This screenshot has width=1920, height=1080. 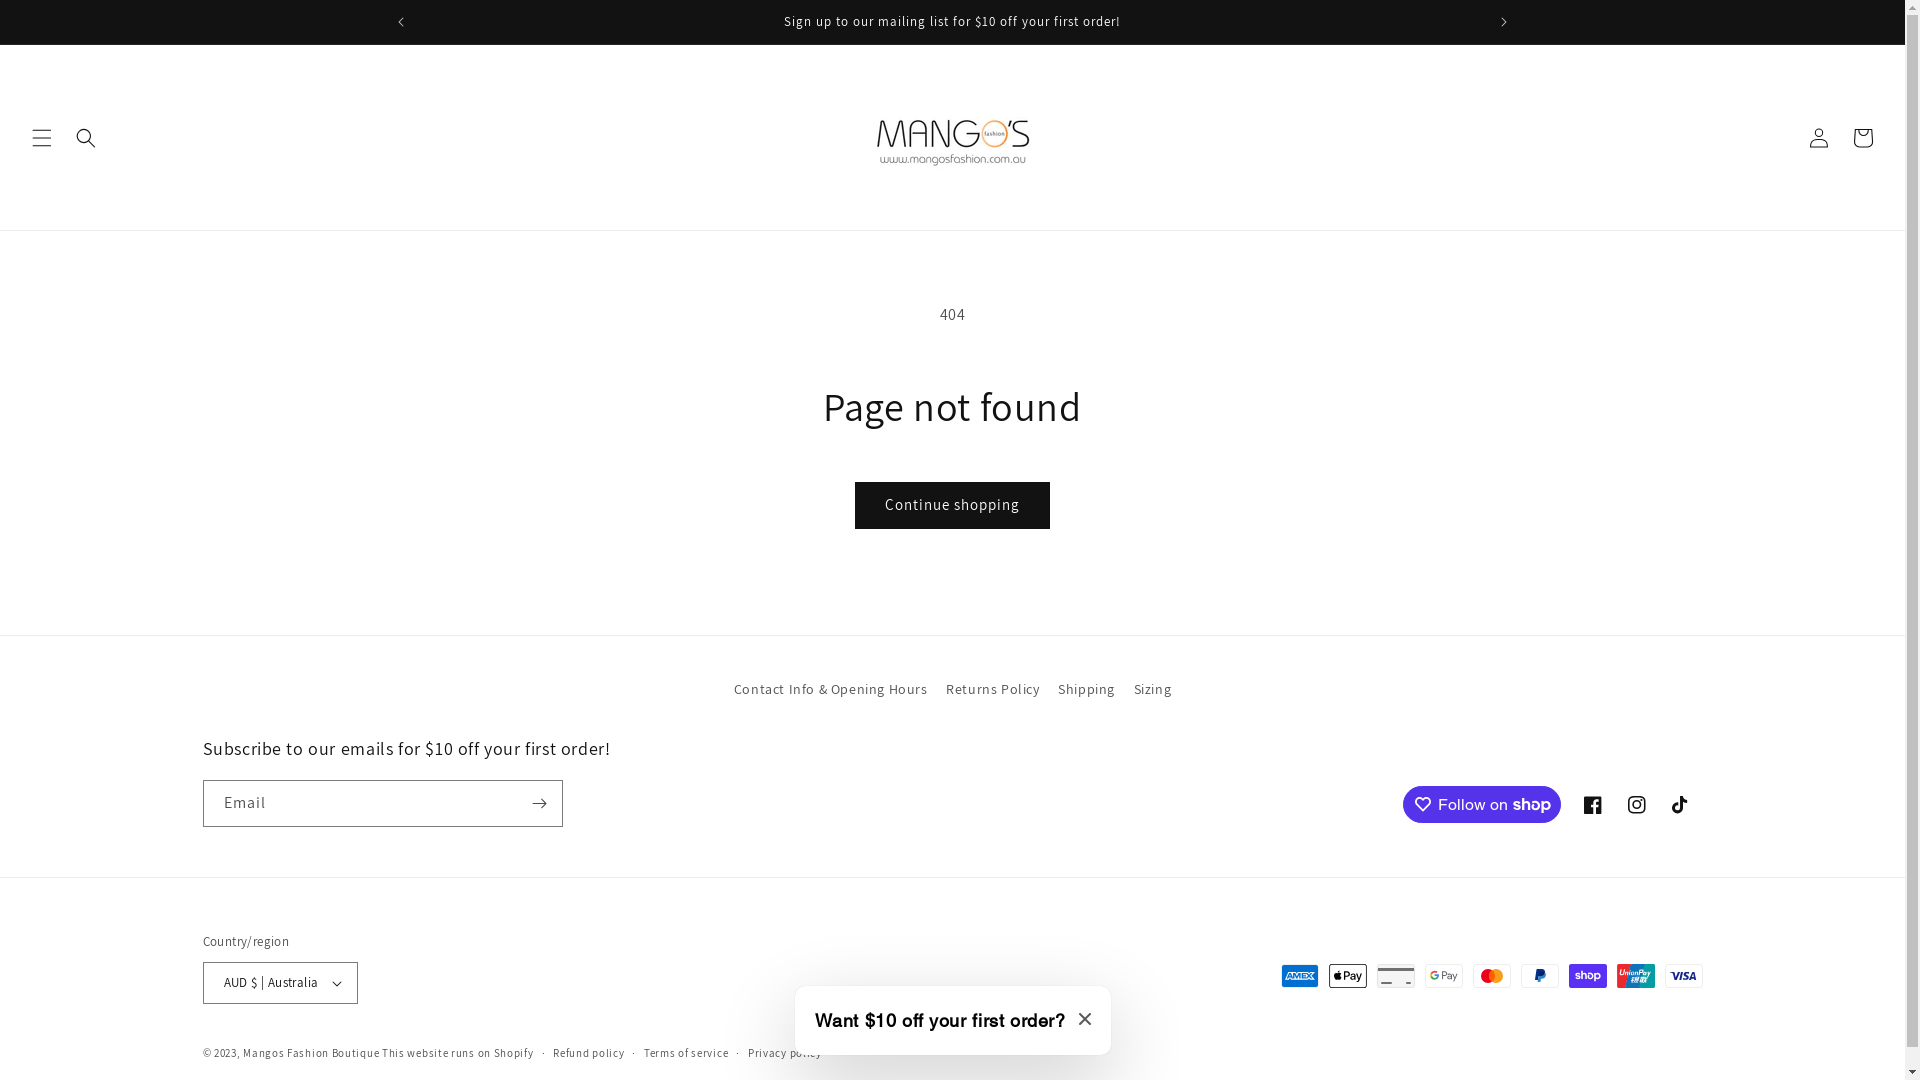 What do you see at coordinates (280, 983) in the screenshot?
I see `AUD $ | Australia` at bounding box center [280, 983].